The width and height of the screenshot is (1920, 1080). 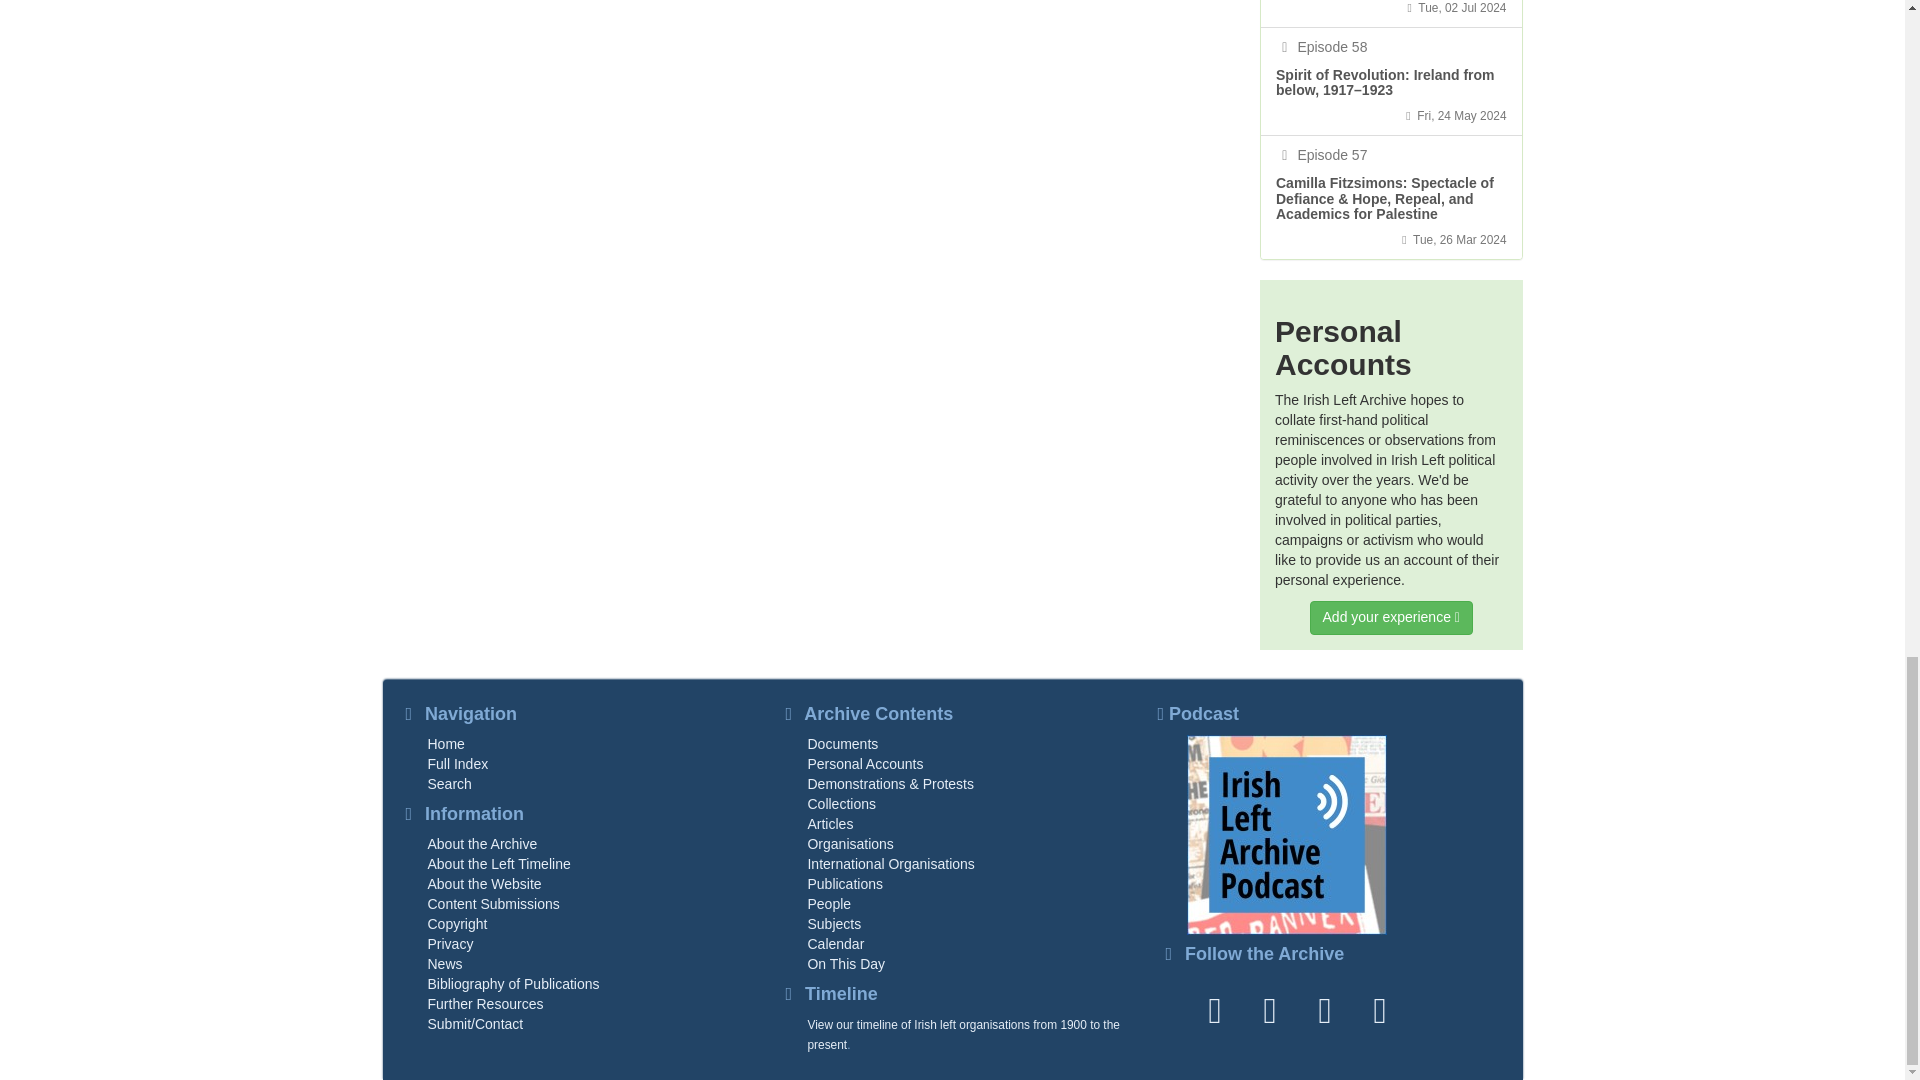 I want to click on About the Timeline of the Irish Left, so click(x=499, y=864).